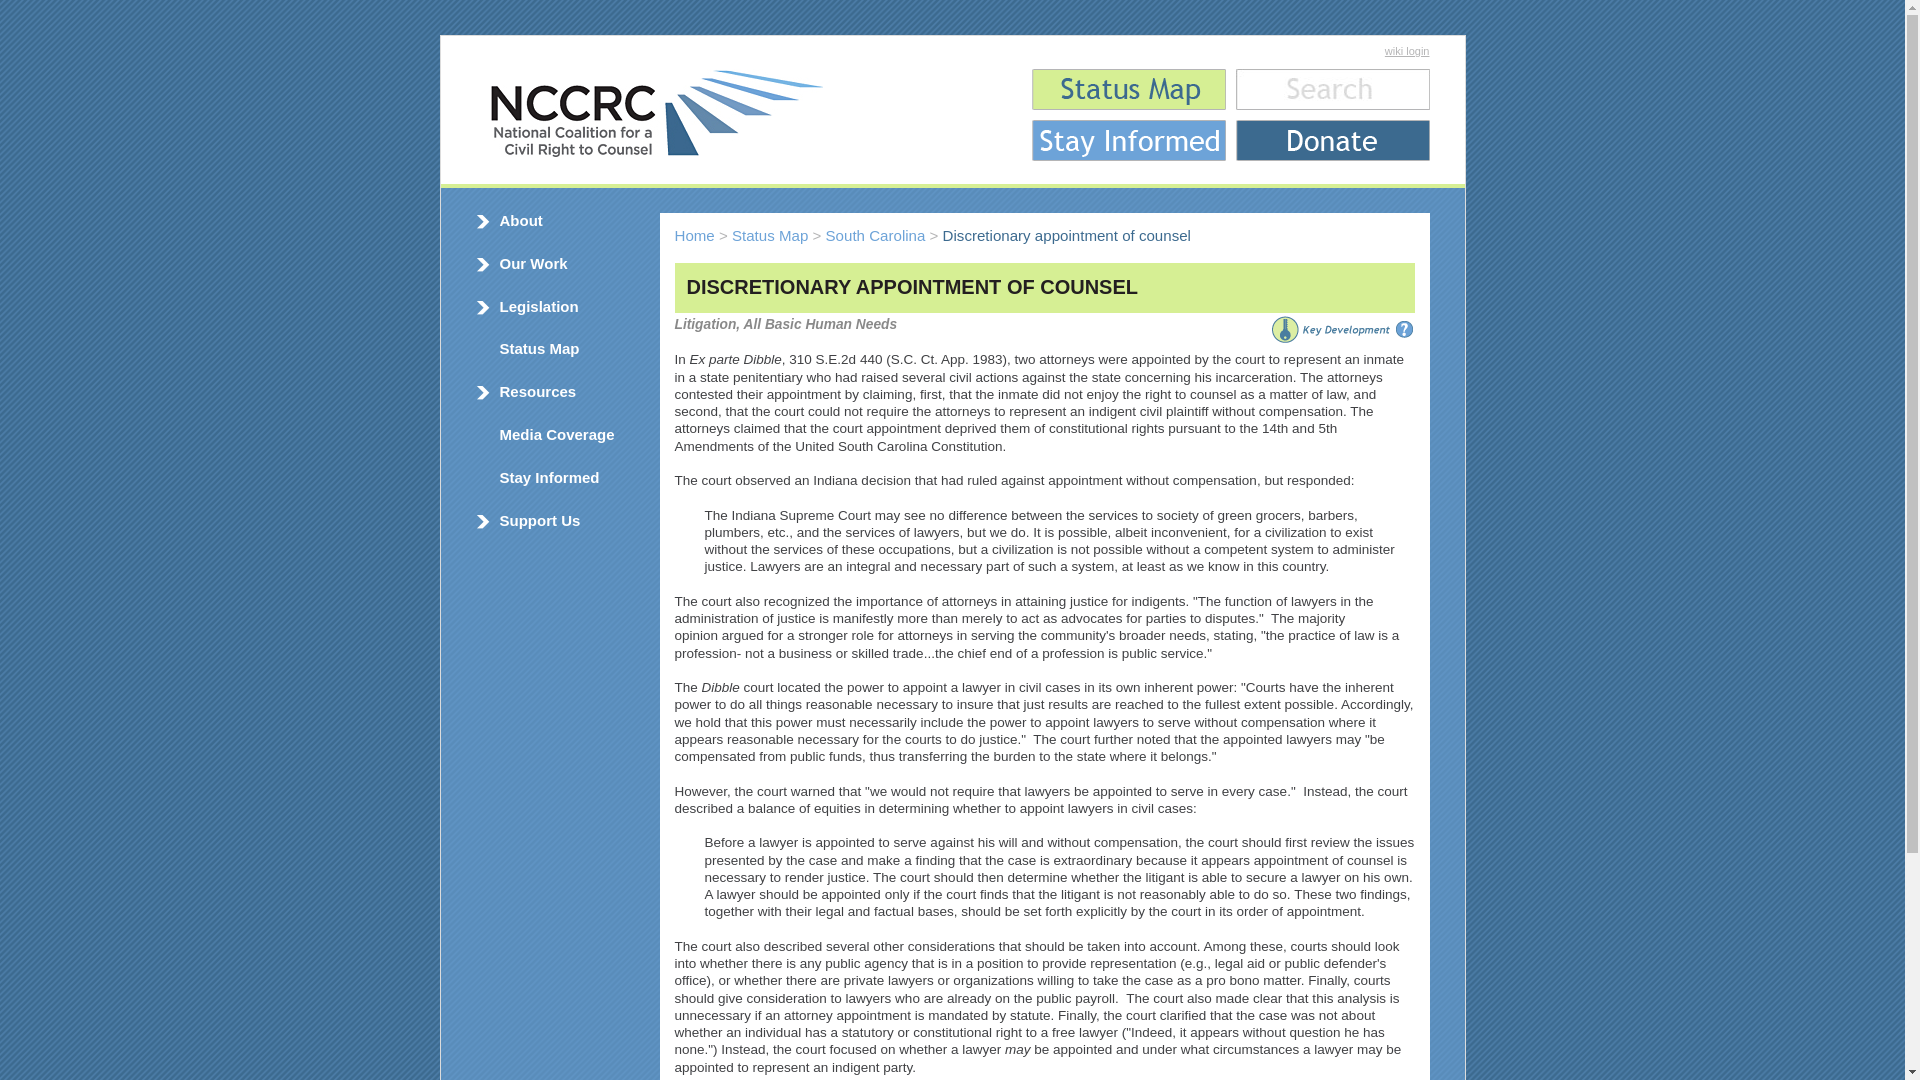  Describe the element at coordinates (1407, 51) in the screenshot. I see `wiki login` at that location.